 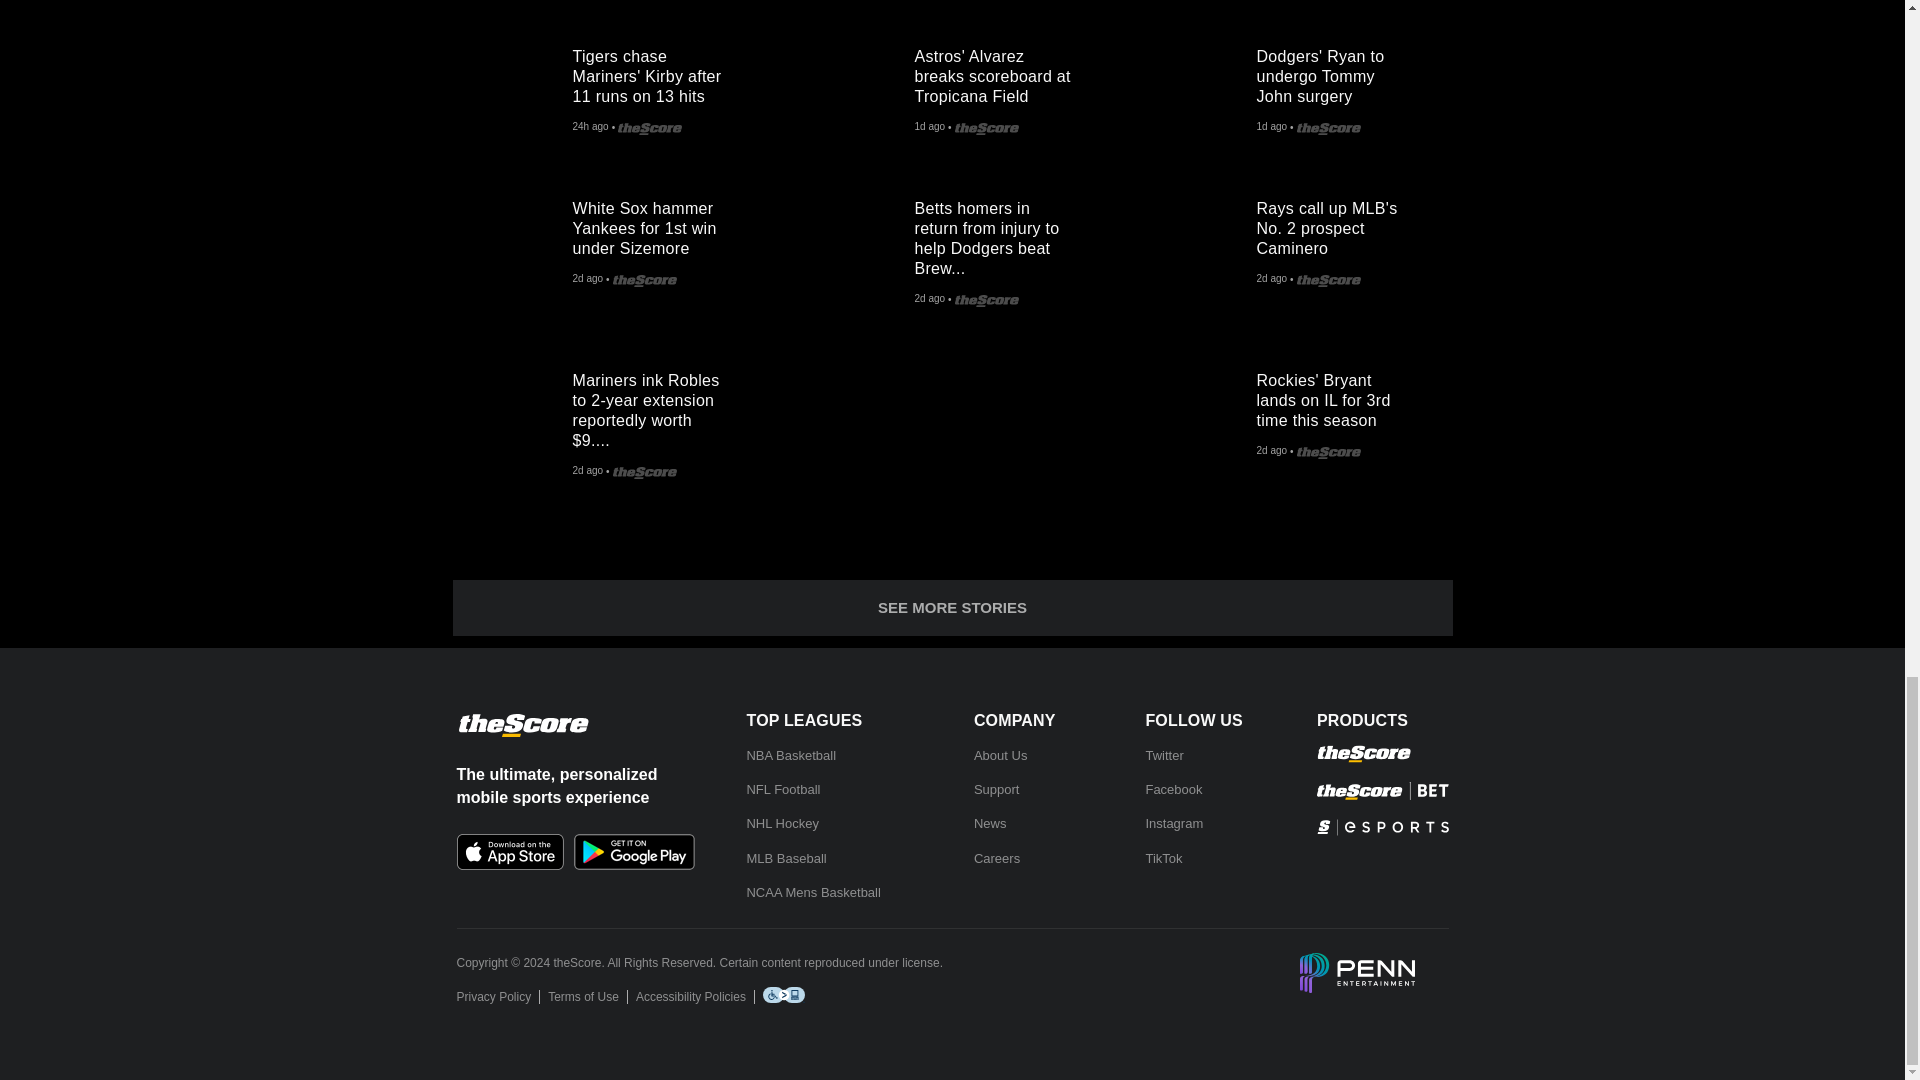 What do you see at coordinates (512, 92) in the screenshot?
I see `Tigers chase Mariners' Kirby after 11 runs on 13 hits ` at bounding box center [512, 92].